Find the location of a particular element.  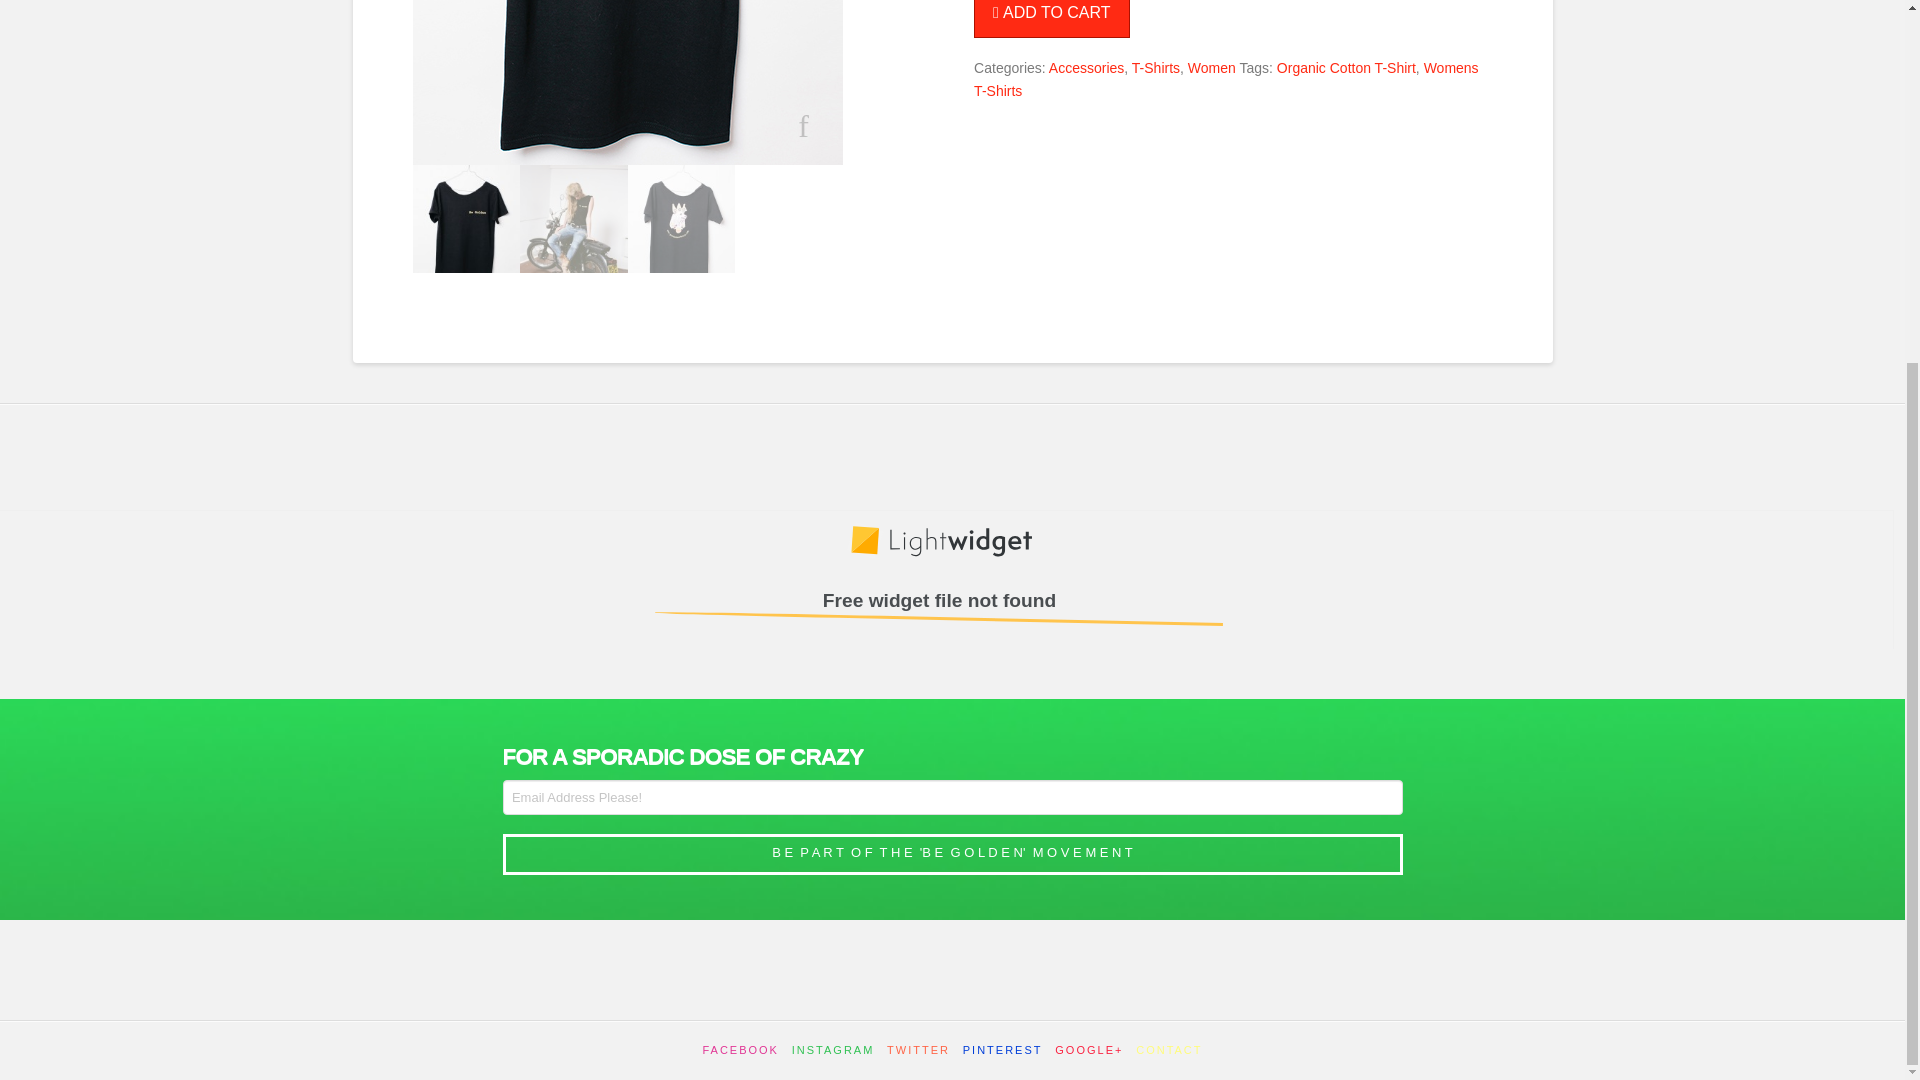

TWITTER is located at coordinates (918, 1050).